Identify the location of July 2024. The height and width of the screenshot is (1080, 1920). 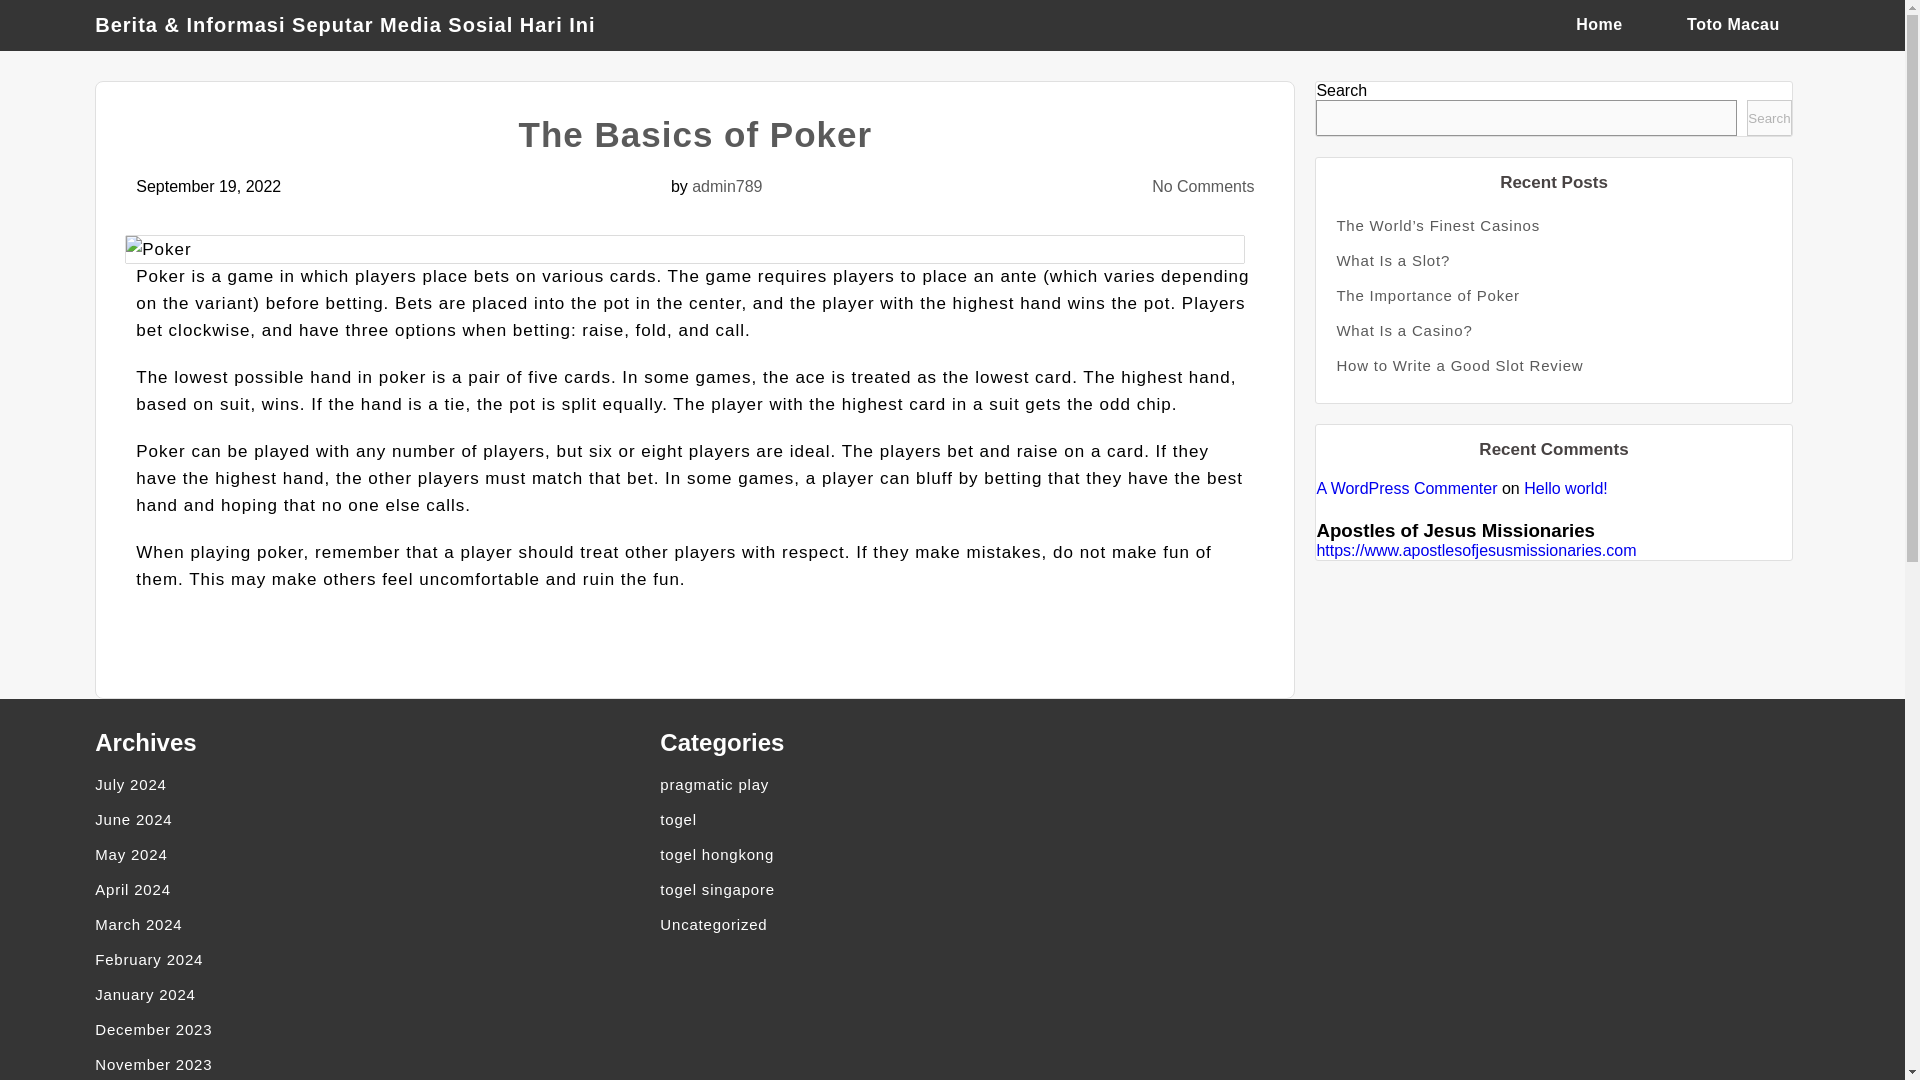
(376, 784).